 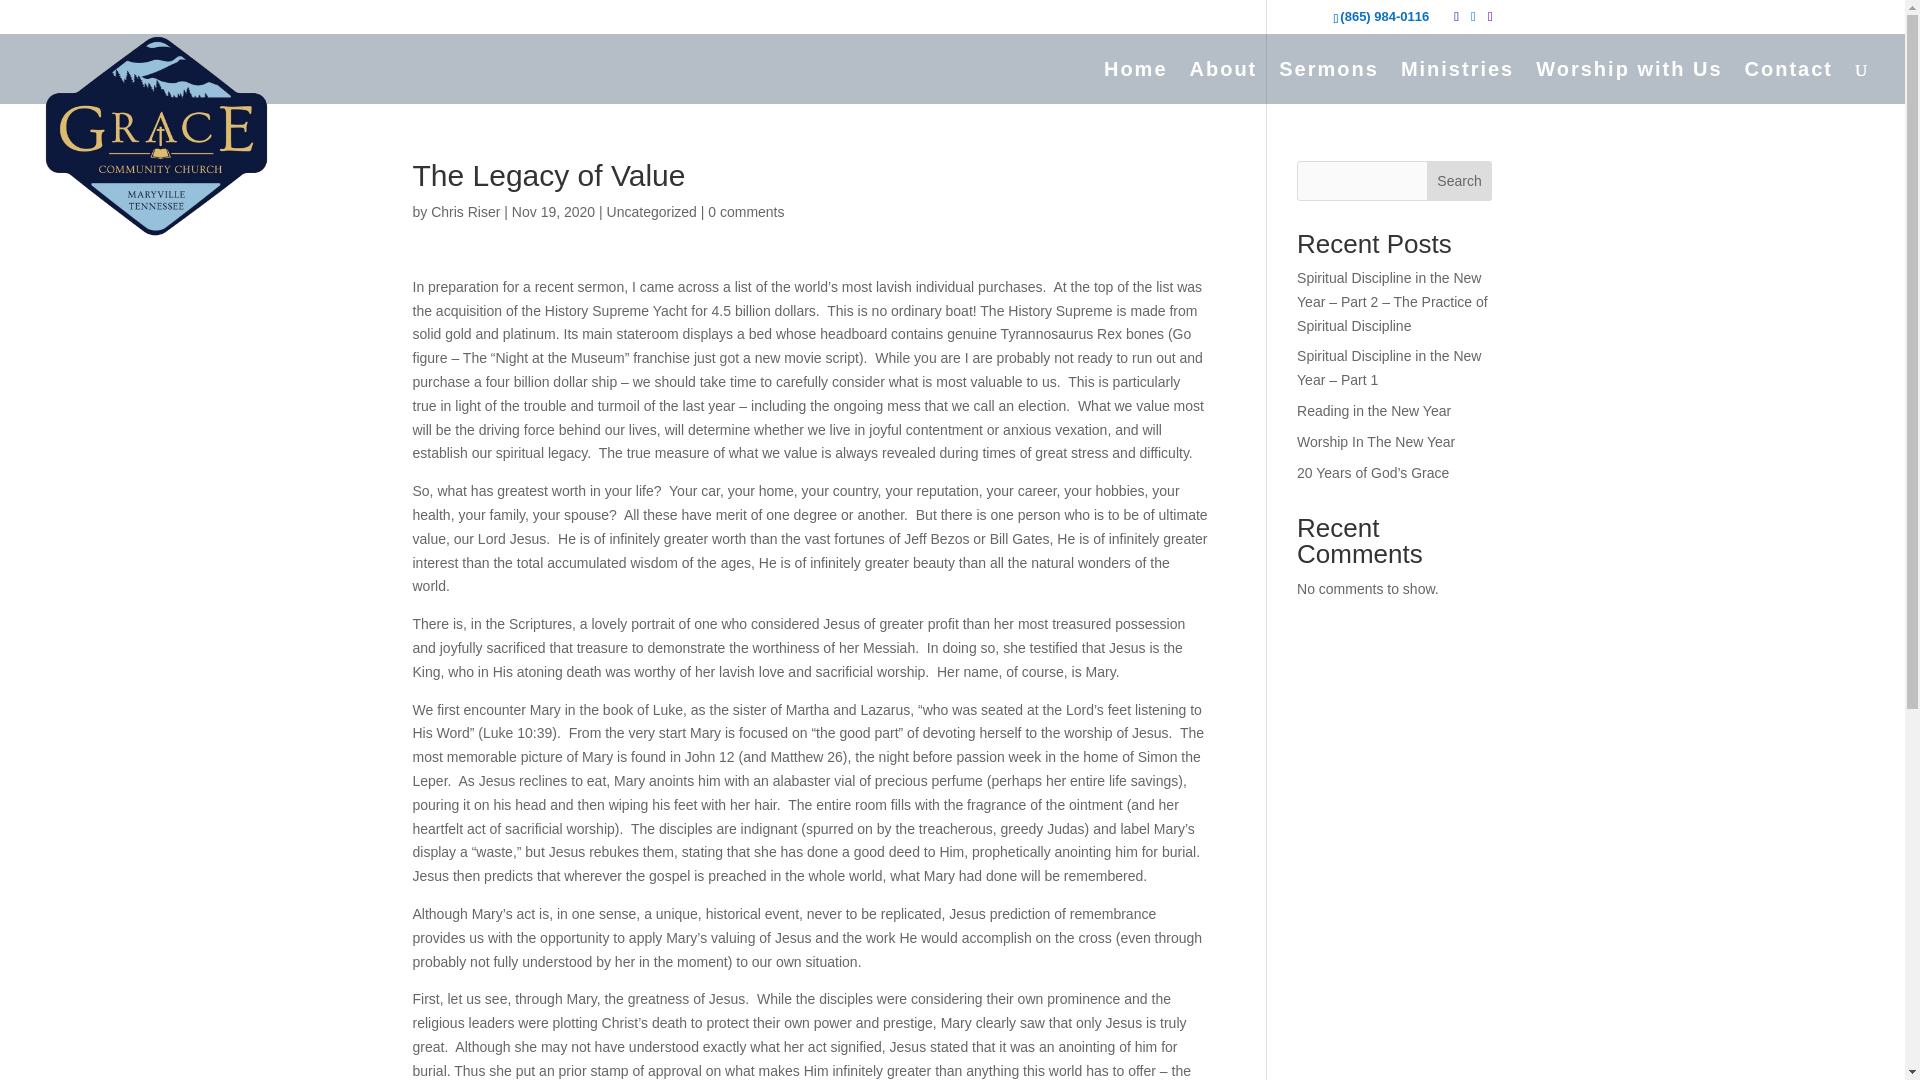 I want to click on Chris Riser, so click(x=464, y=212).